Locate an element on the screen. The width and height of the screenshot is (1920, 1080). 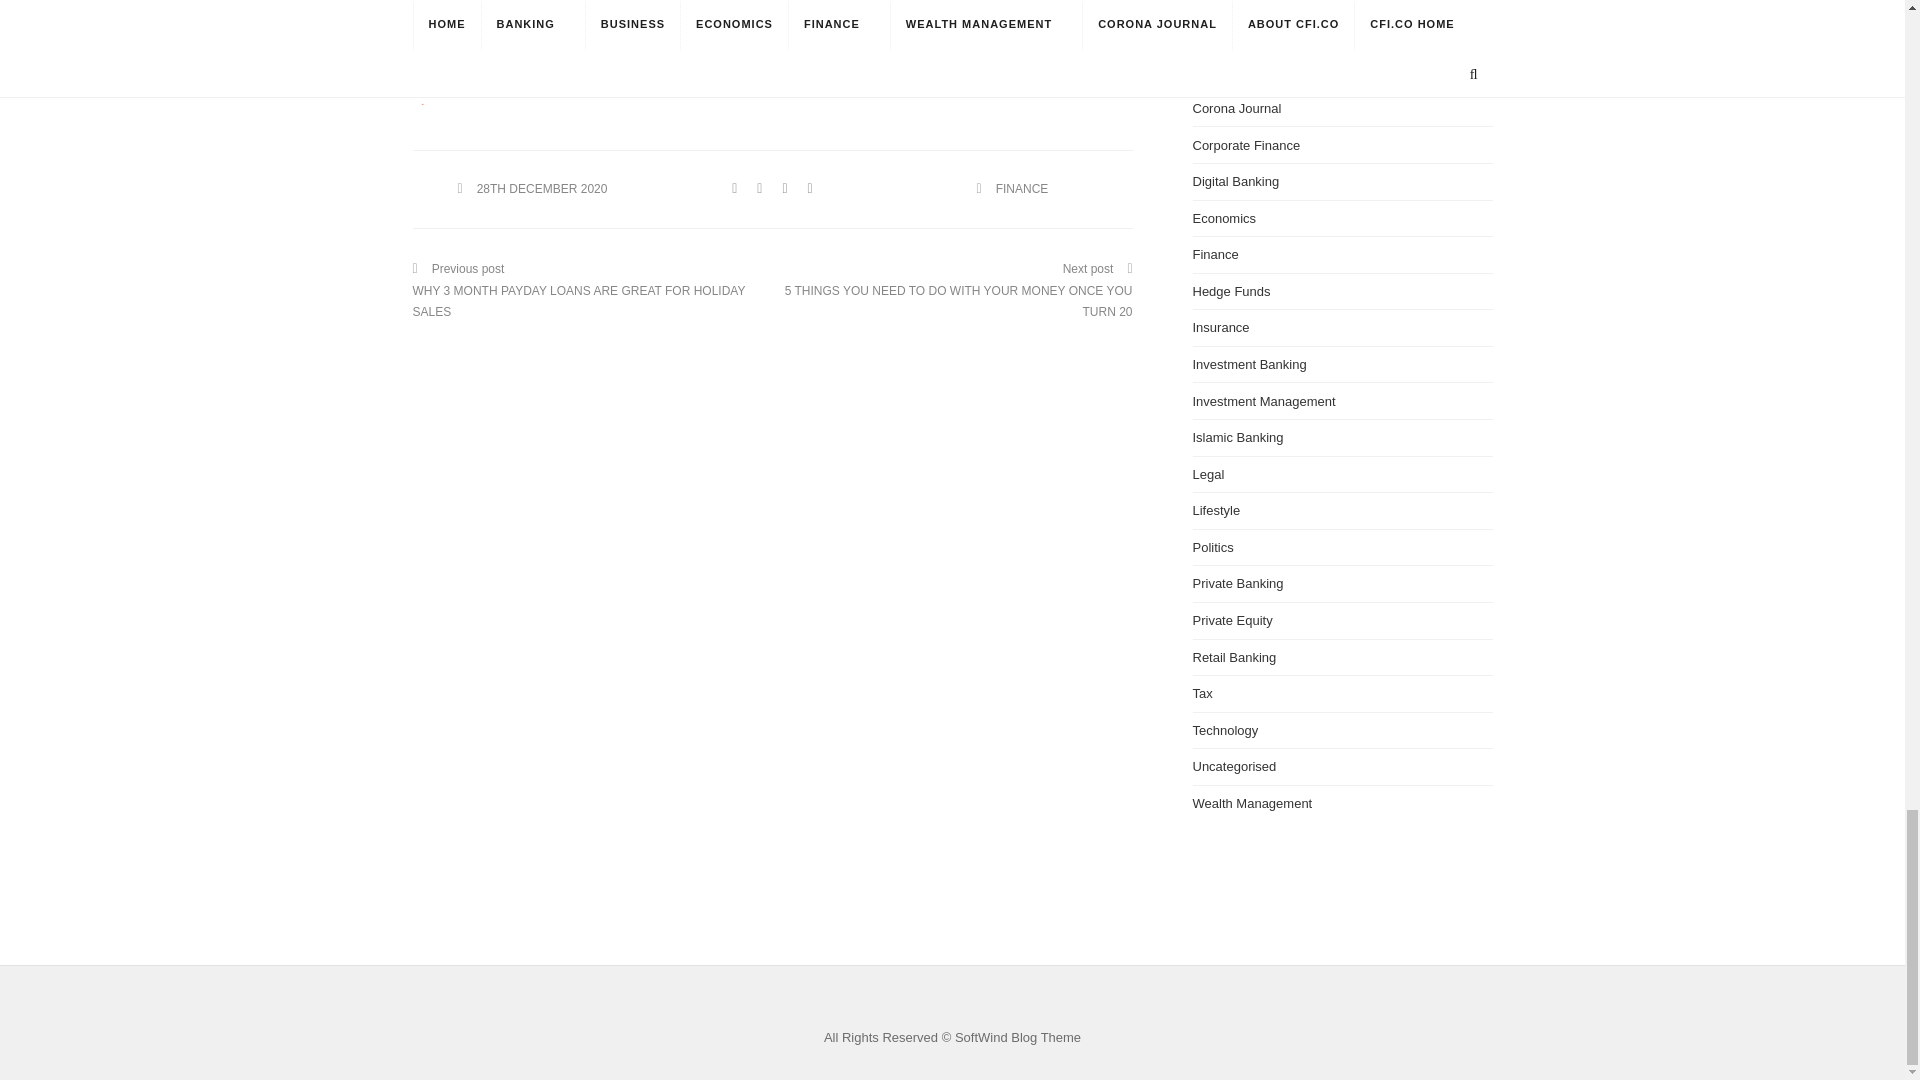
28TH DECEMBER 2020 is located at coordinates (542, 188).